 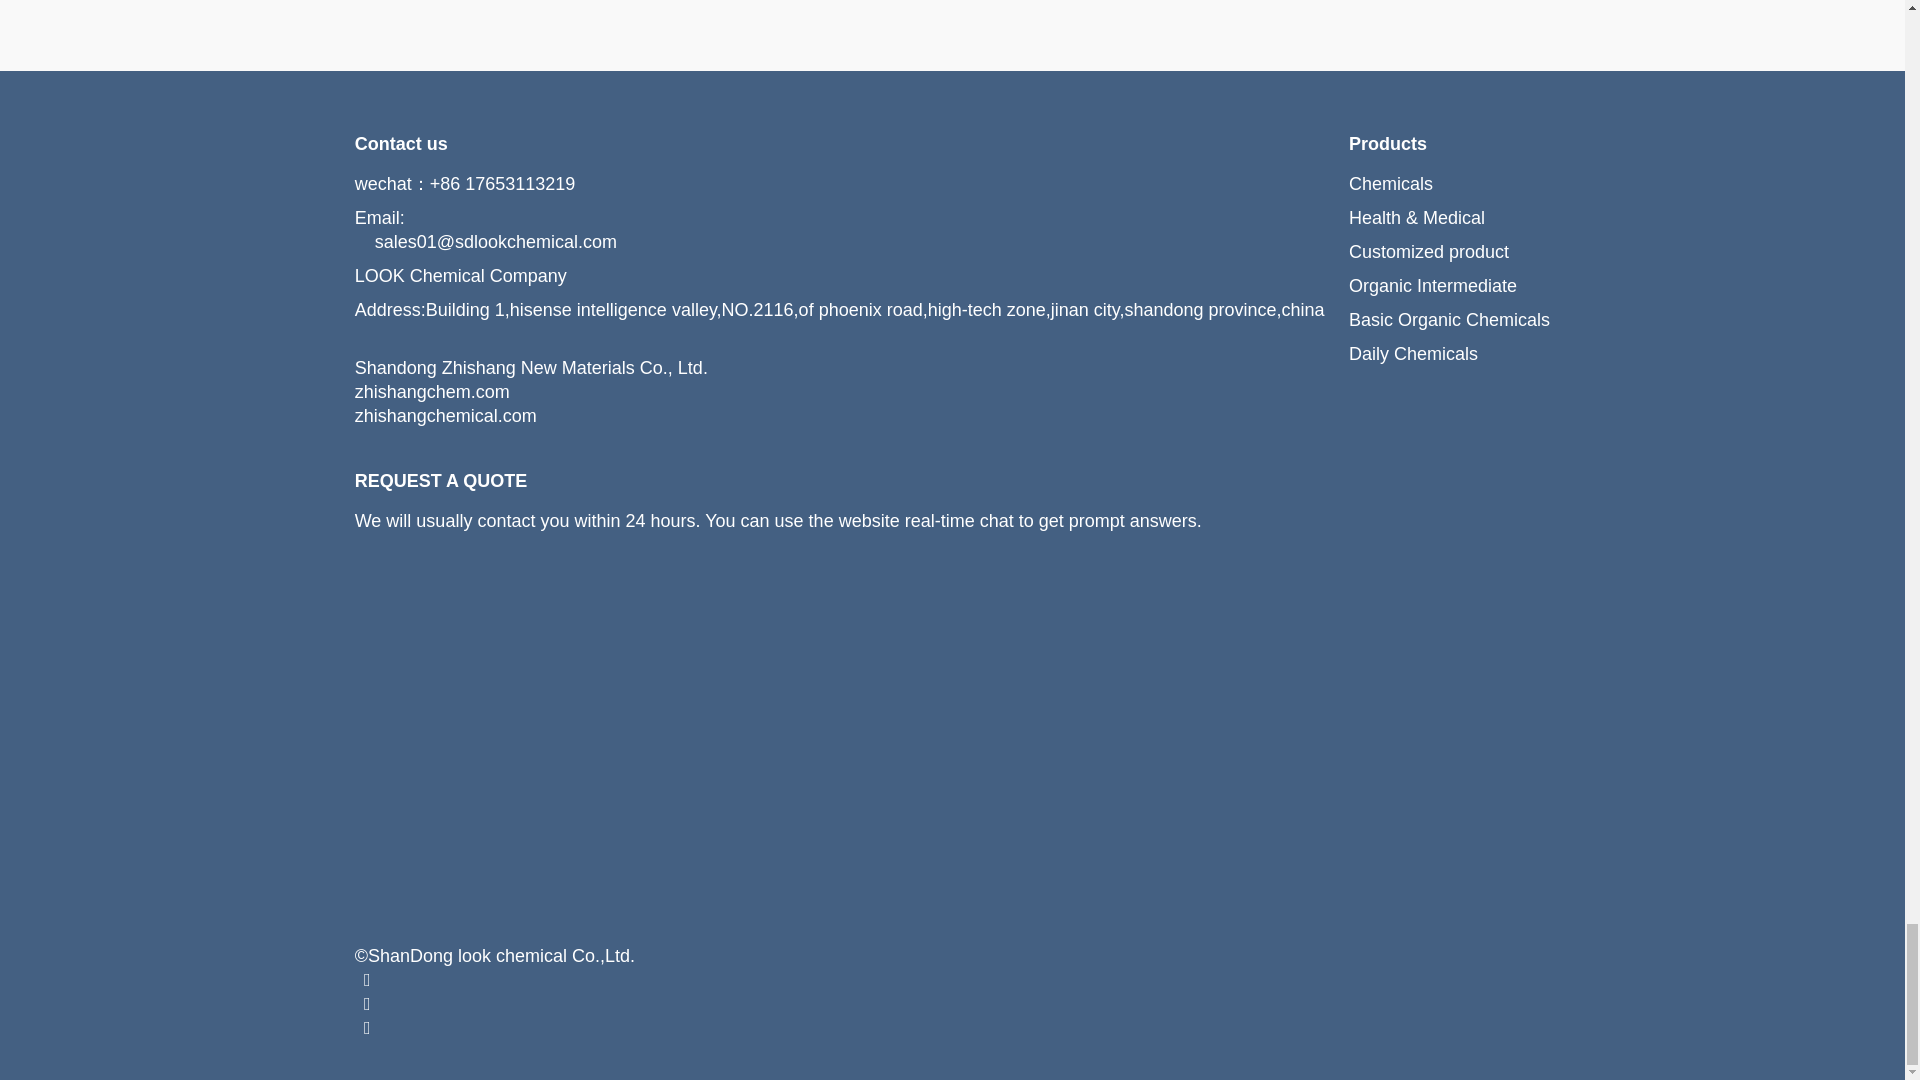 What do you see at coordinates (368, 980) in the screenshot?
I see `Facebook` at bounding box center [368, 980].